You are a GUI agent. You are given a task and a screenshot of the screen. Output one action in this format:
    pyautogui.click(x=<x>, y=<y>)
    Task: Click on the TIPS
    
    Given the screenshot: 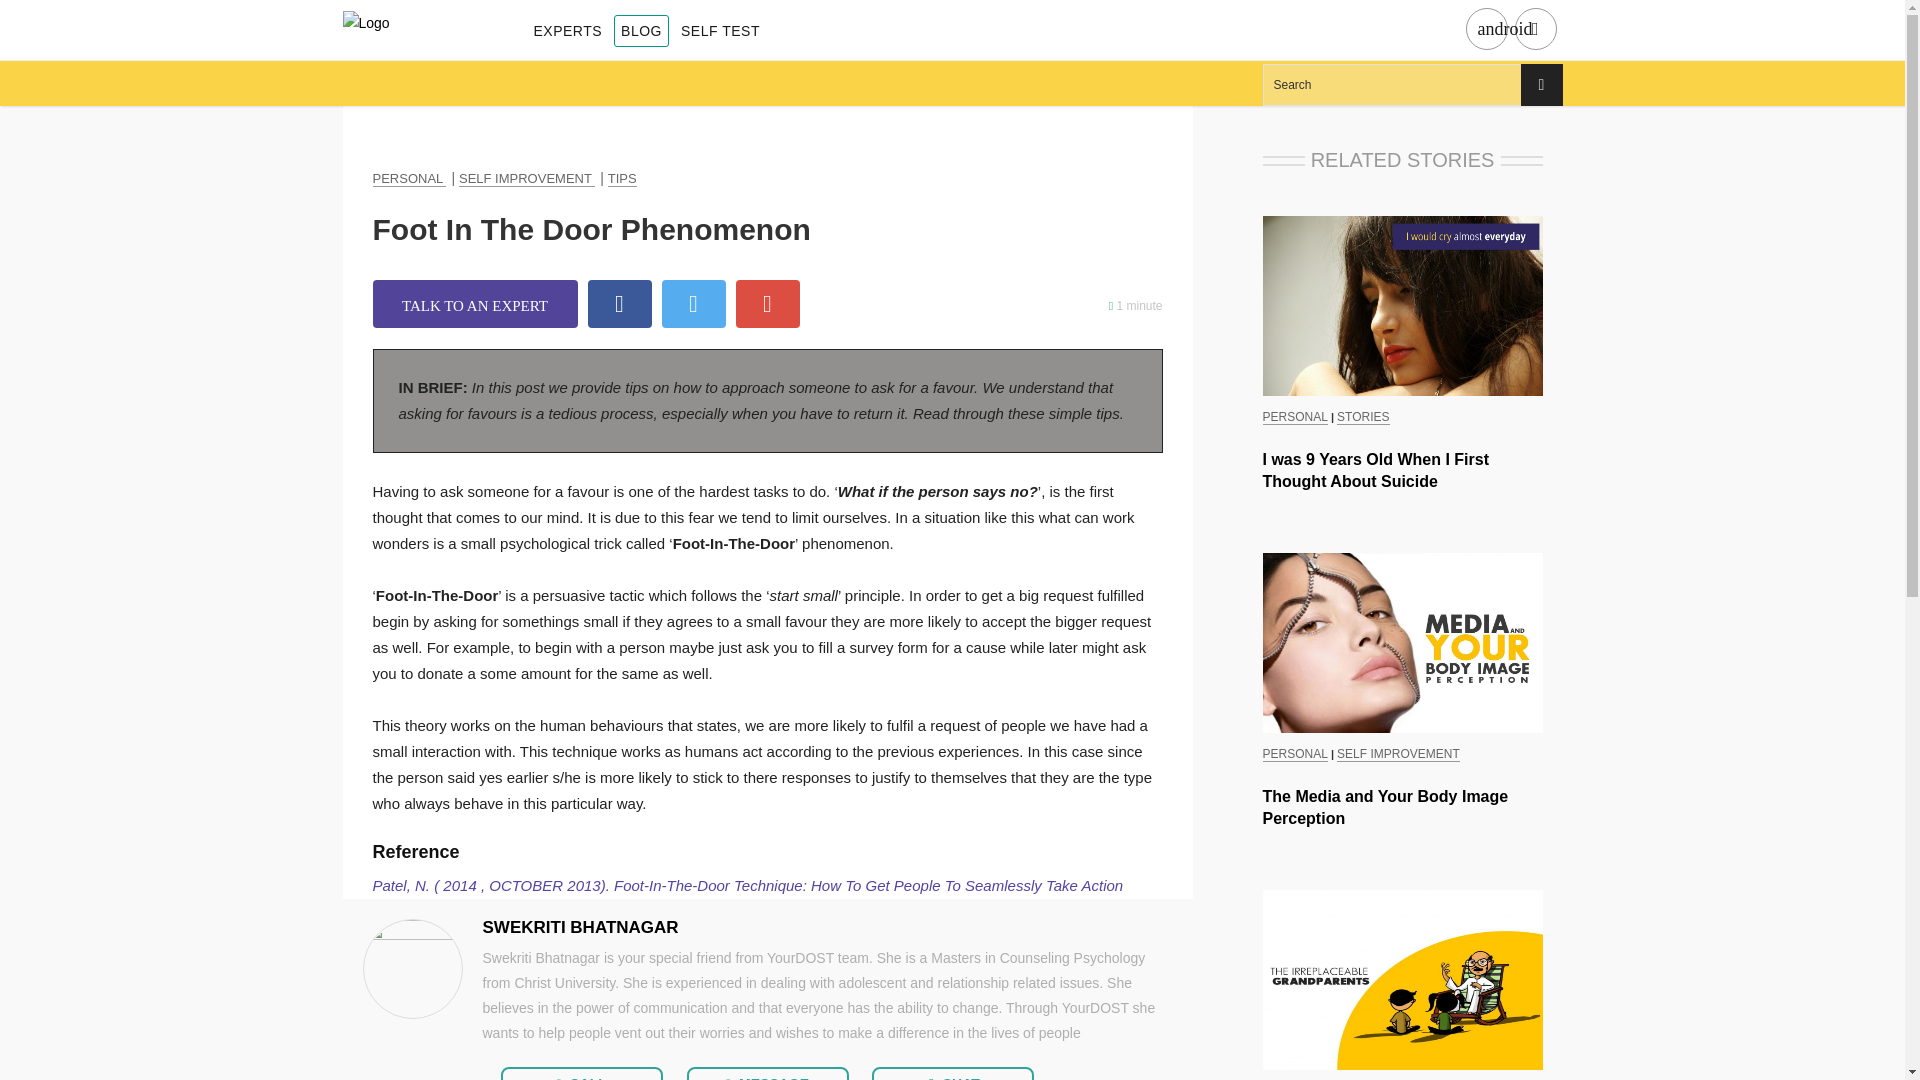 What is the action you would take?
    pyautogui.click(x=622, y=178)
    